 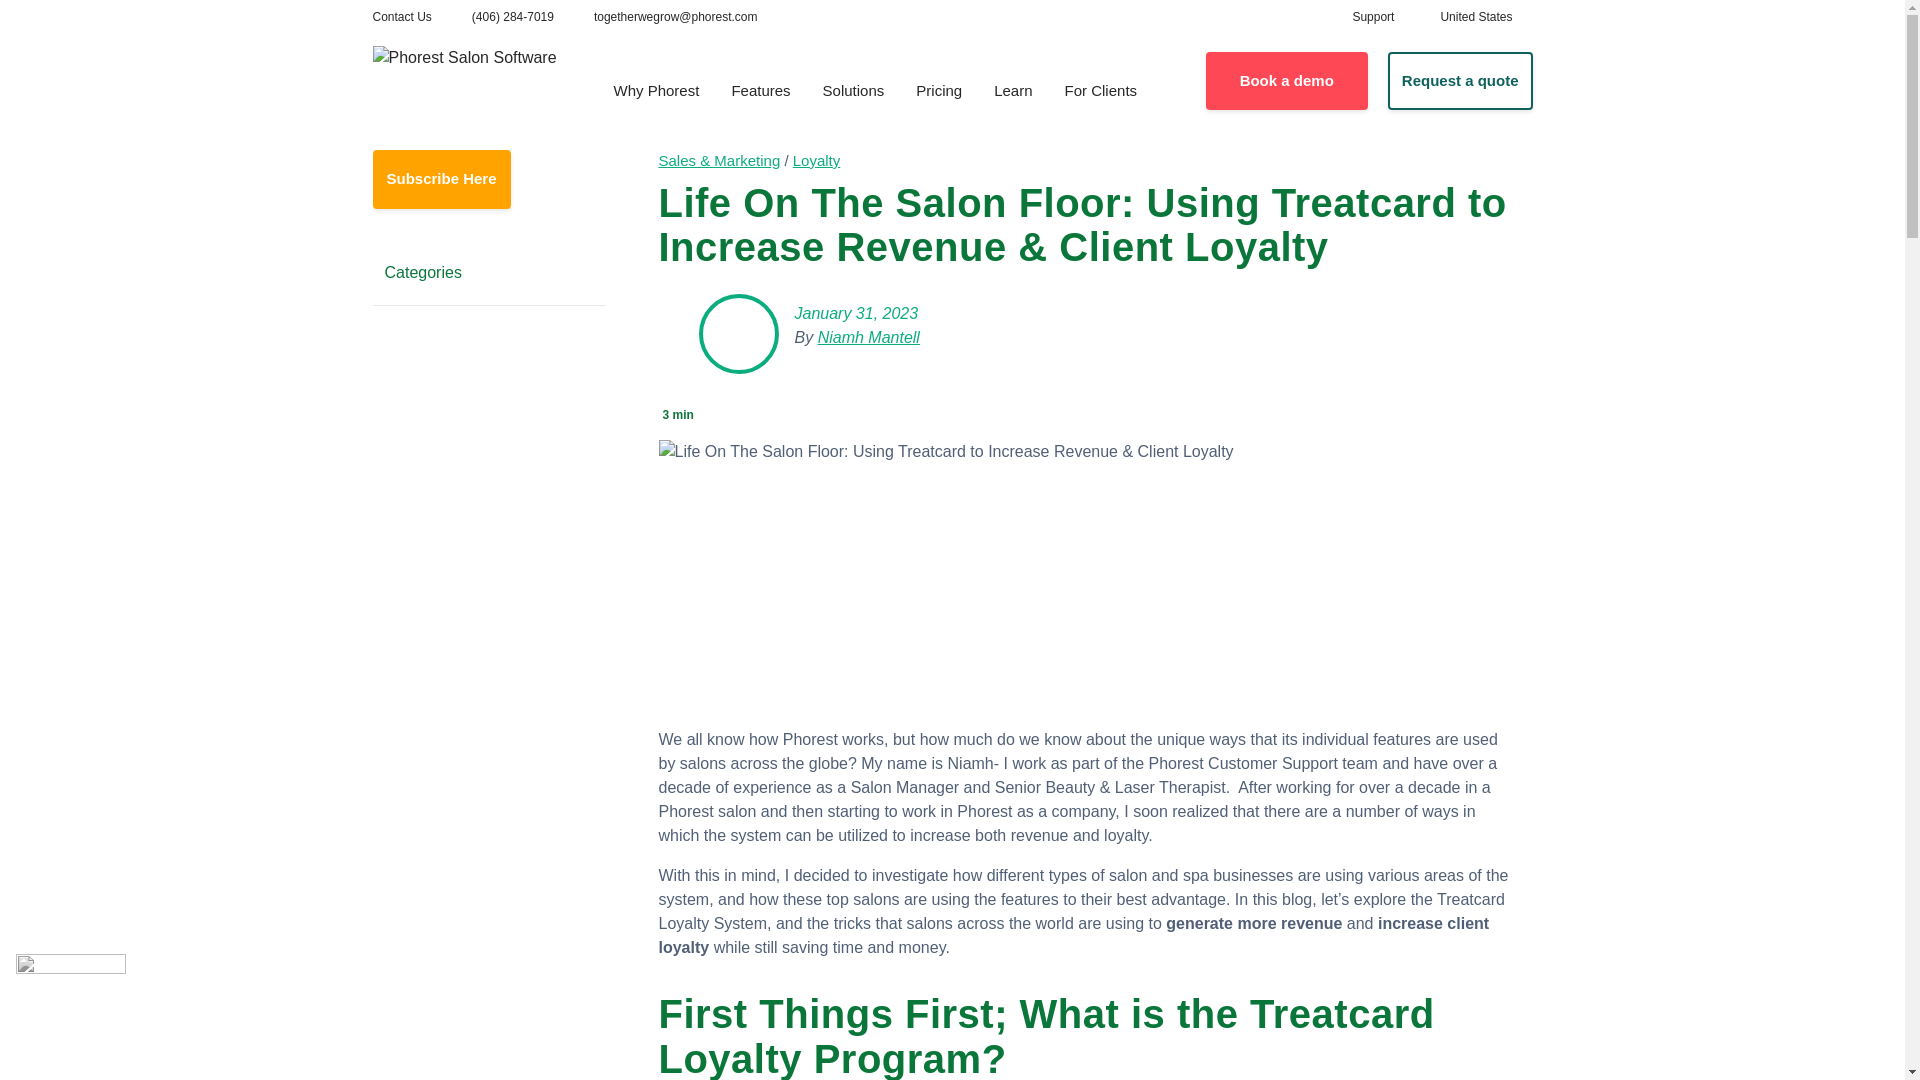 I want to click on Why Phorest, so click(x=656, y=92).